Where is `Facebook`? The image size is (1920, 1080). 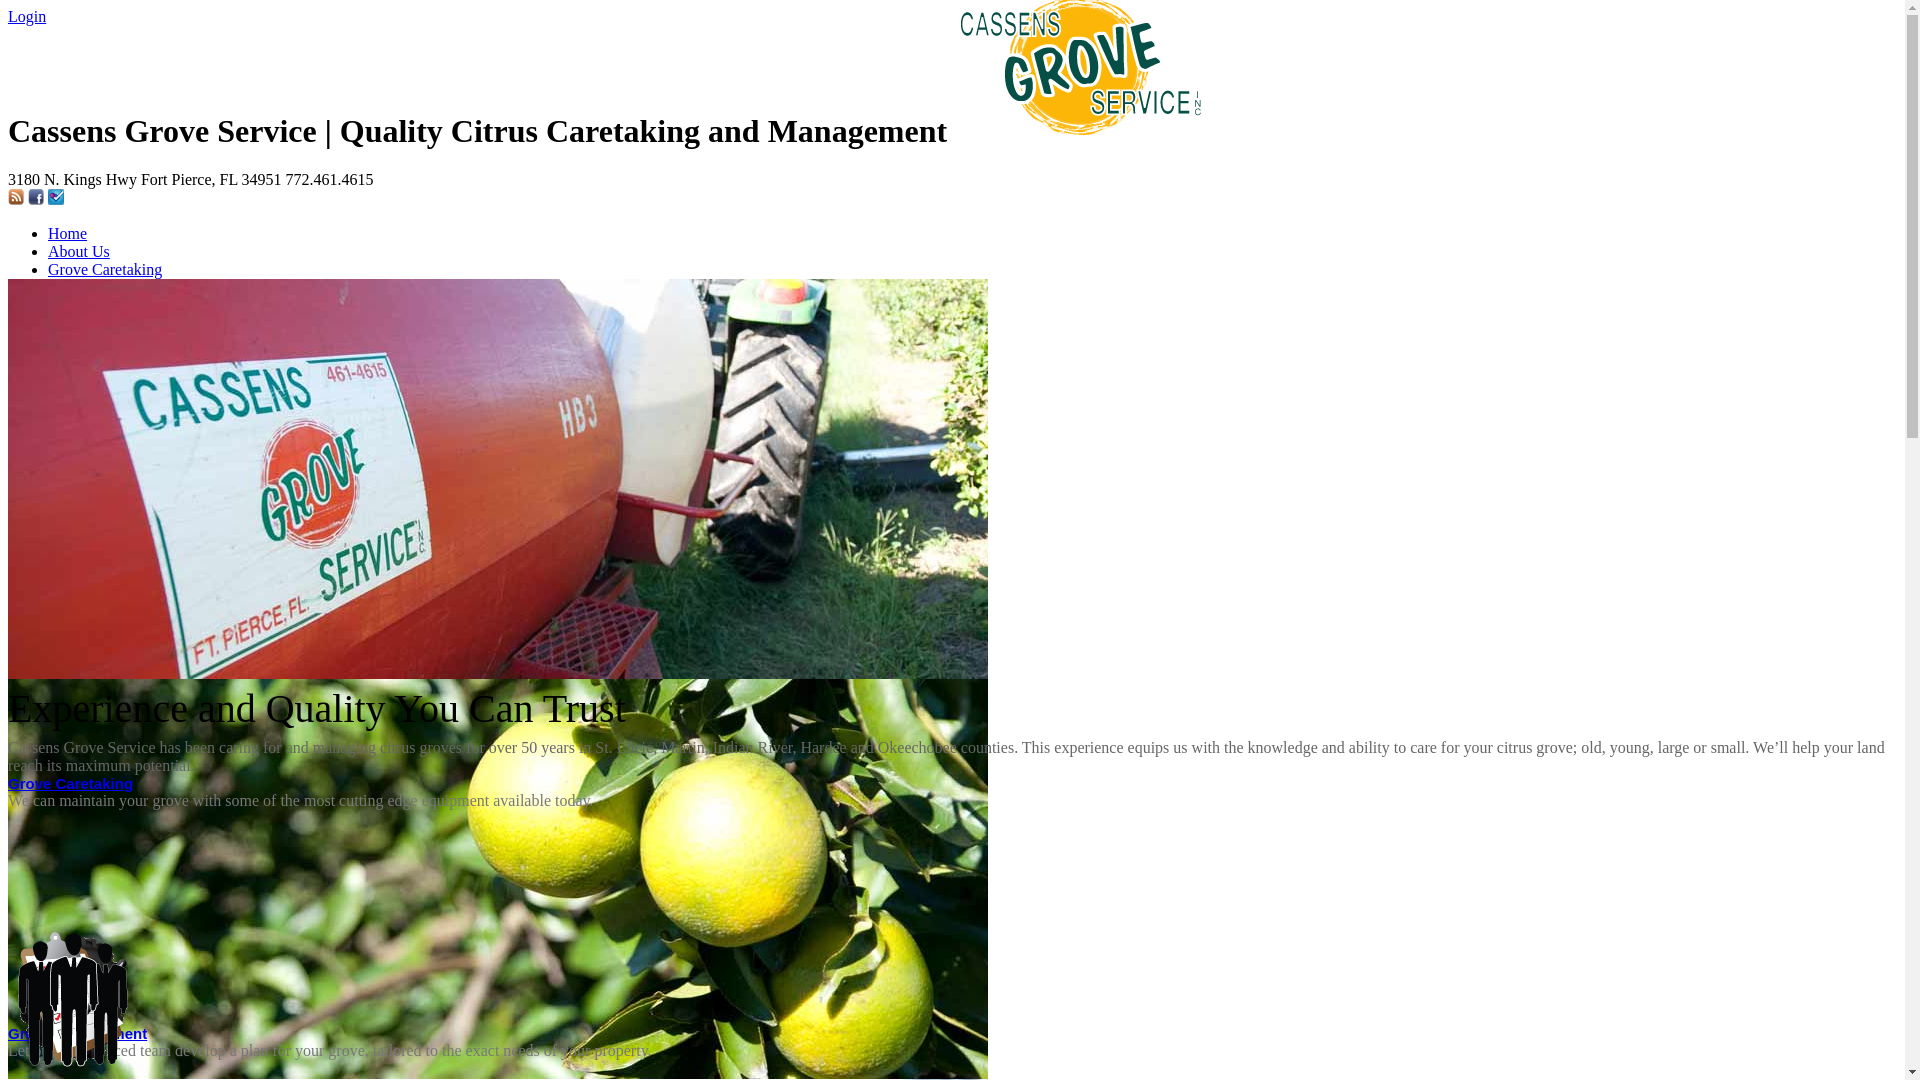 Facebook is located at coordinates (36, 200).